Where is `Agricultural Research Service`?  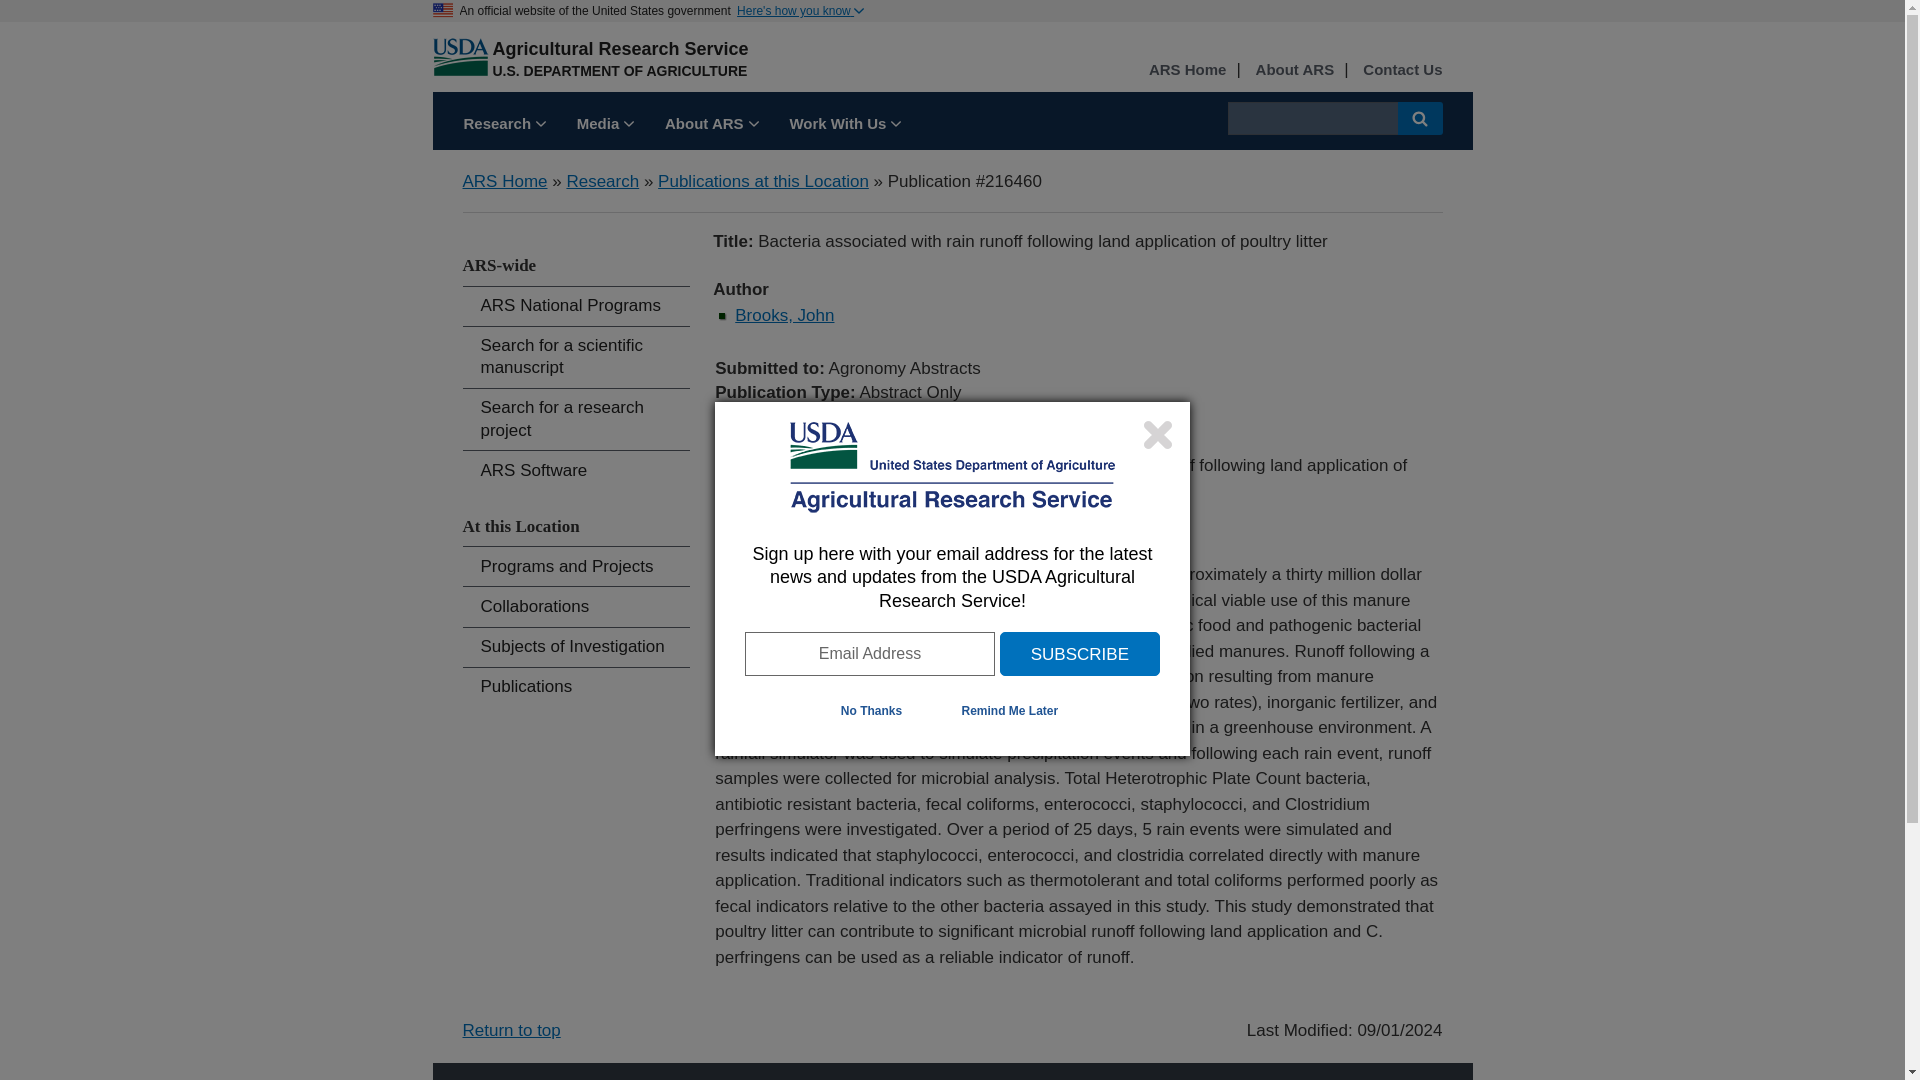 Agricultural Research Service is located at coordinates (620, 48).